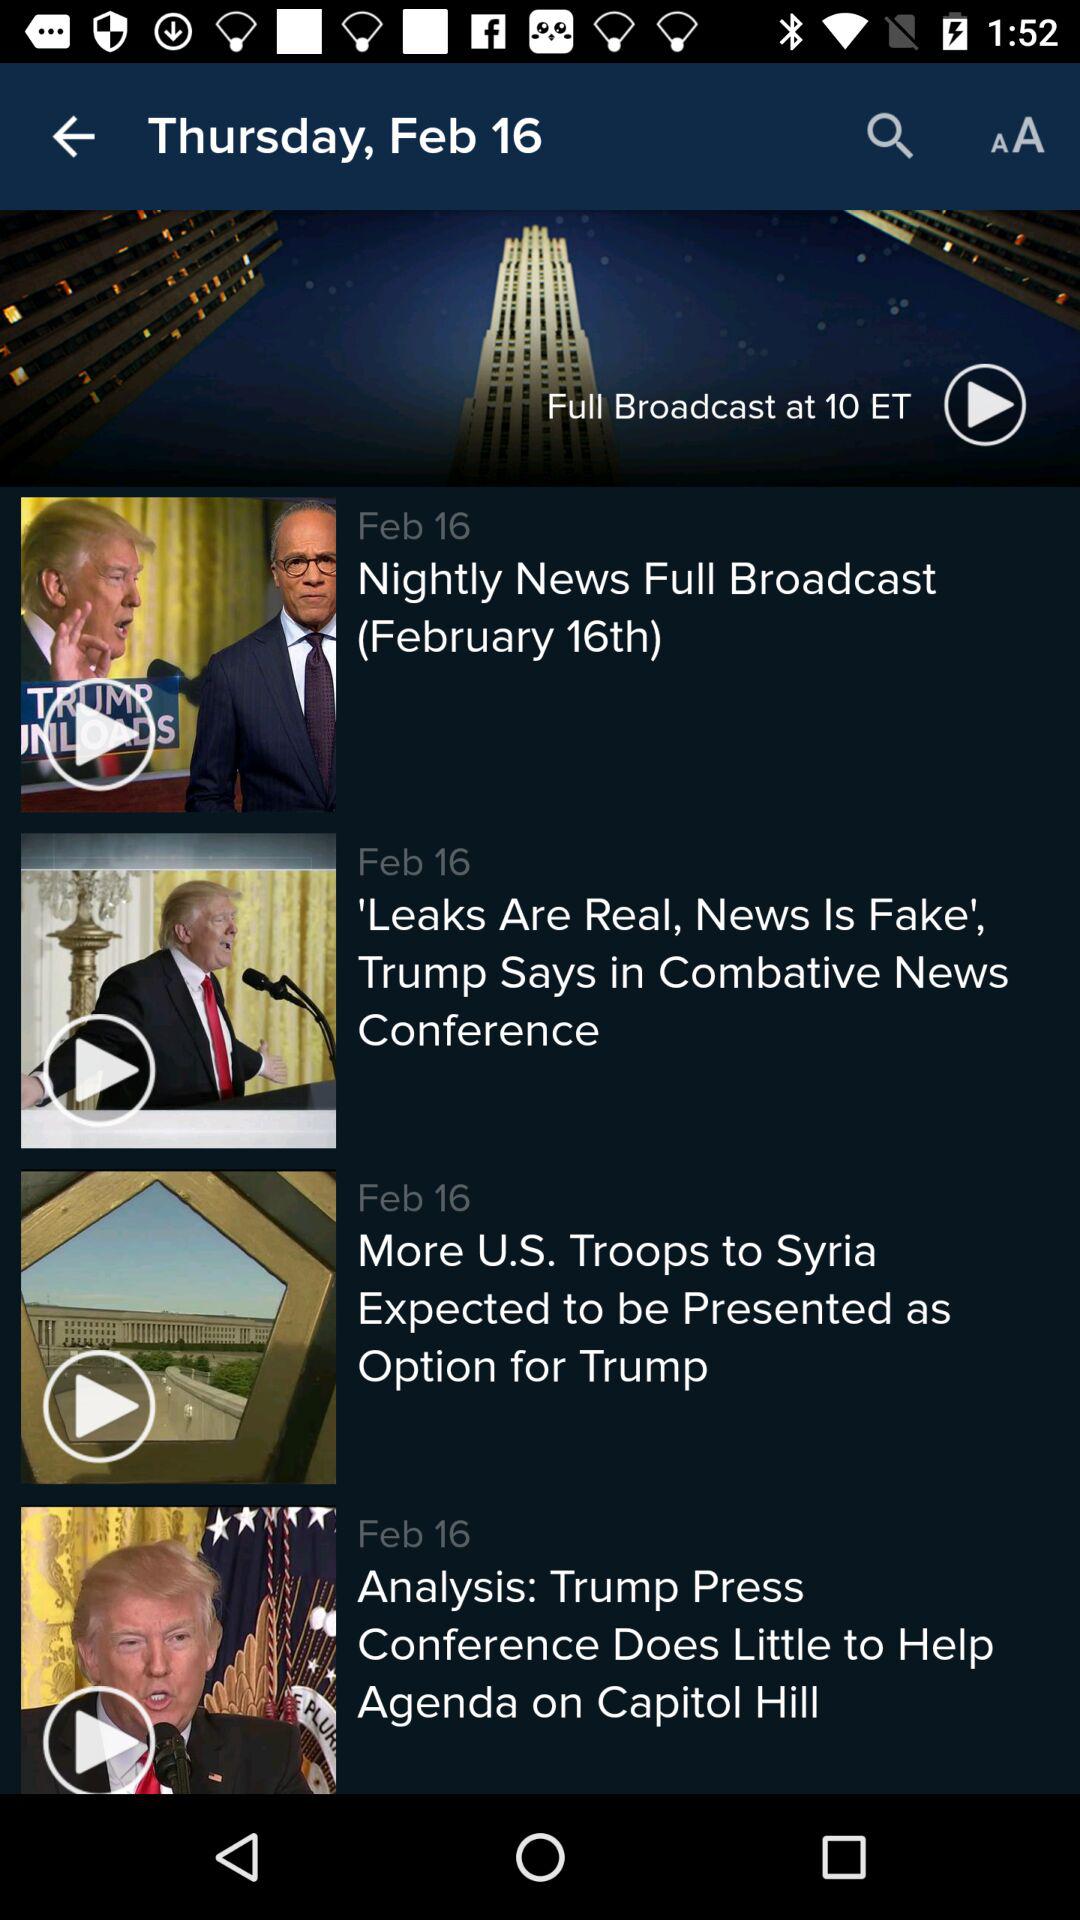 Image resolution: width=1080 pixels, height=1920 pixels. I want to click on turn on the icon to the left of thursday, feb 16, so click(73, 136).